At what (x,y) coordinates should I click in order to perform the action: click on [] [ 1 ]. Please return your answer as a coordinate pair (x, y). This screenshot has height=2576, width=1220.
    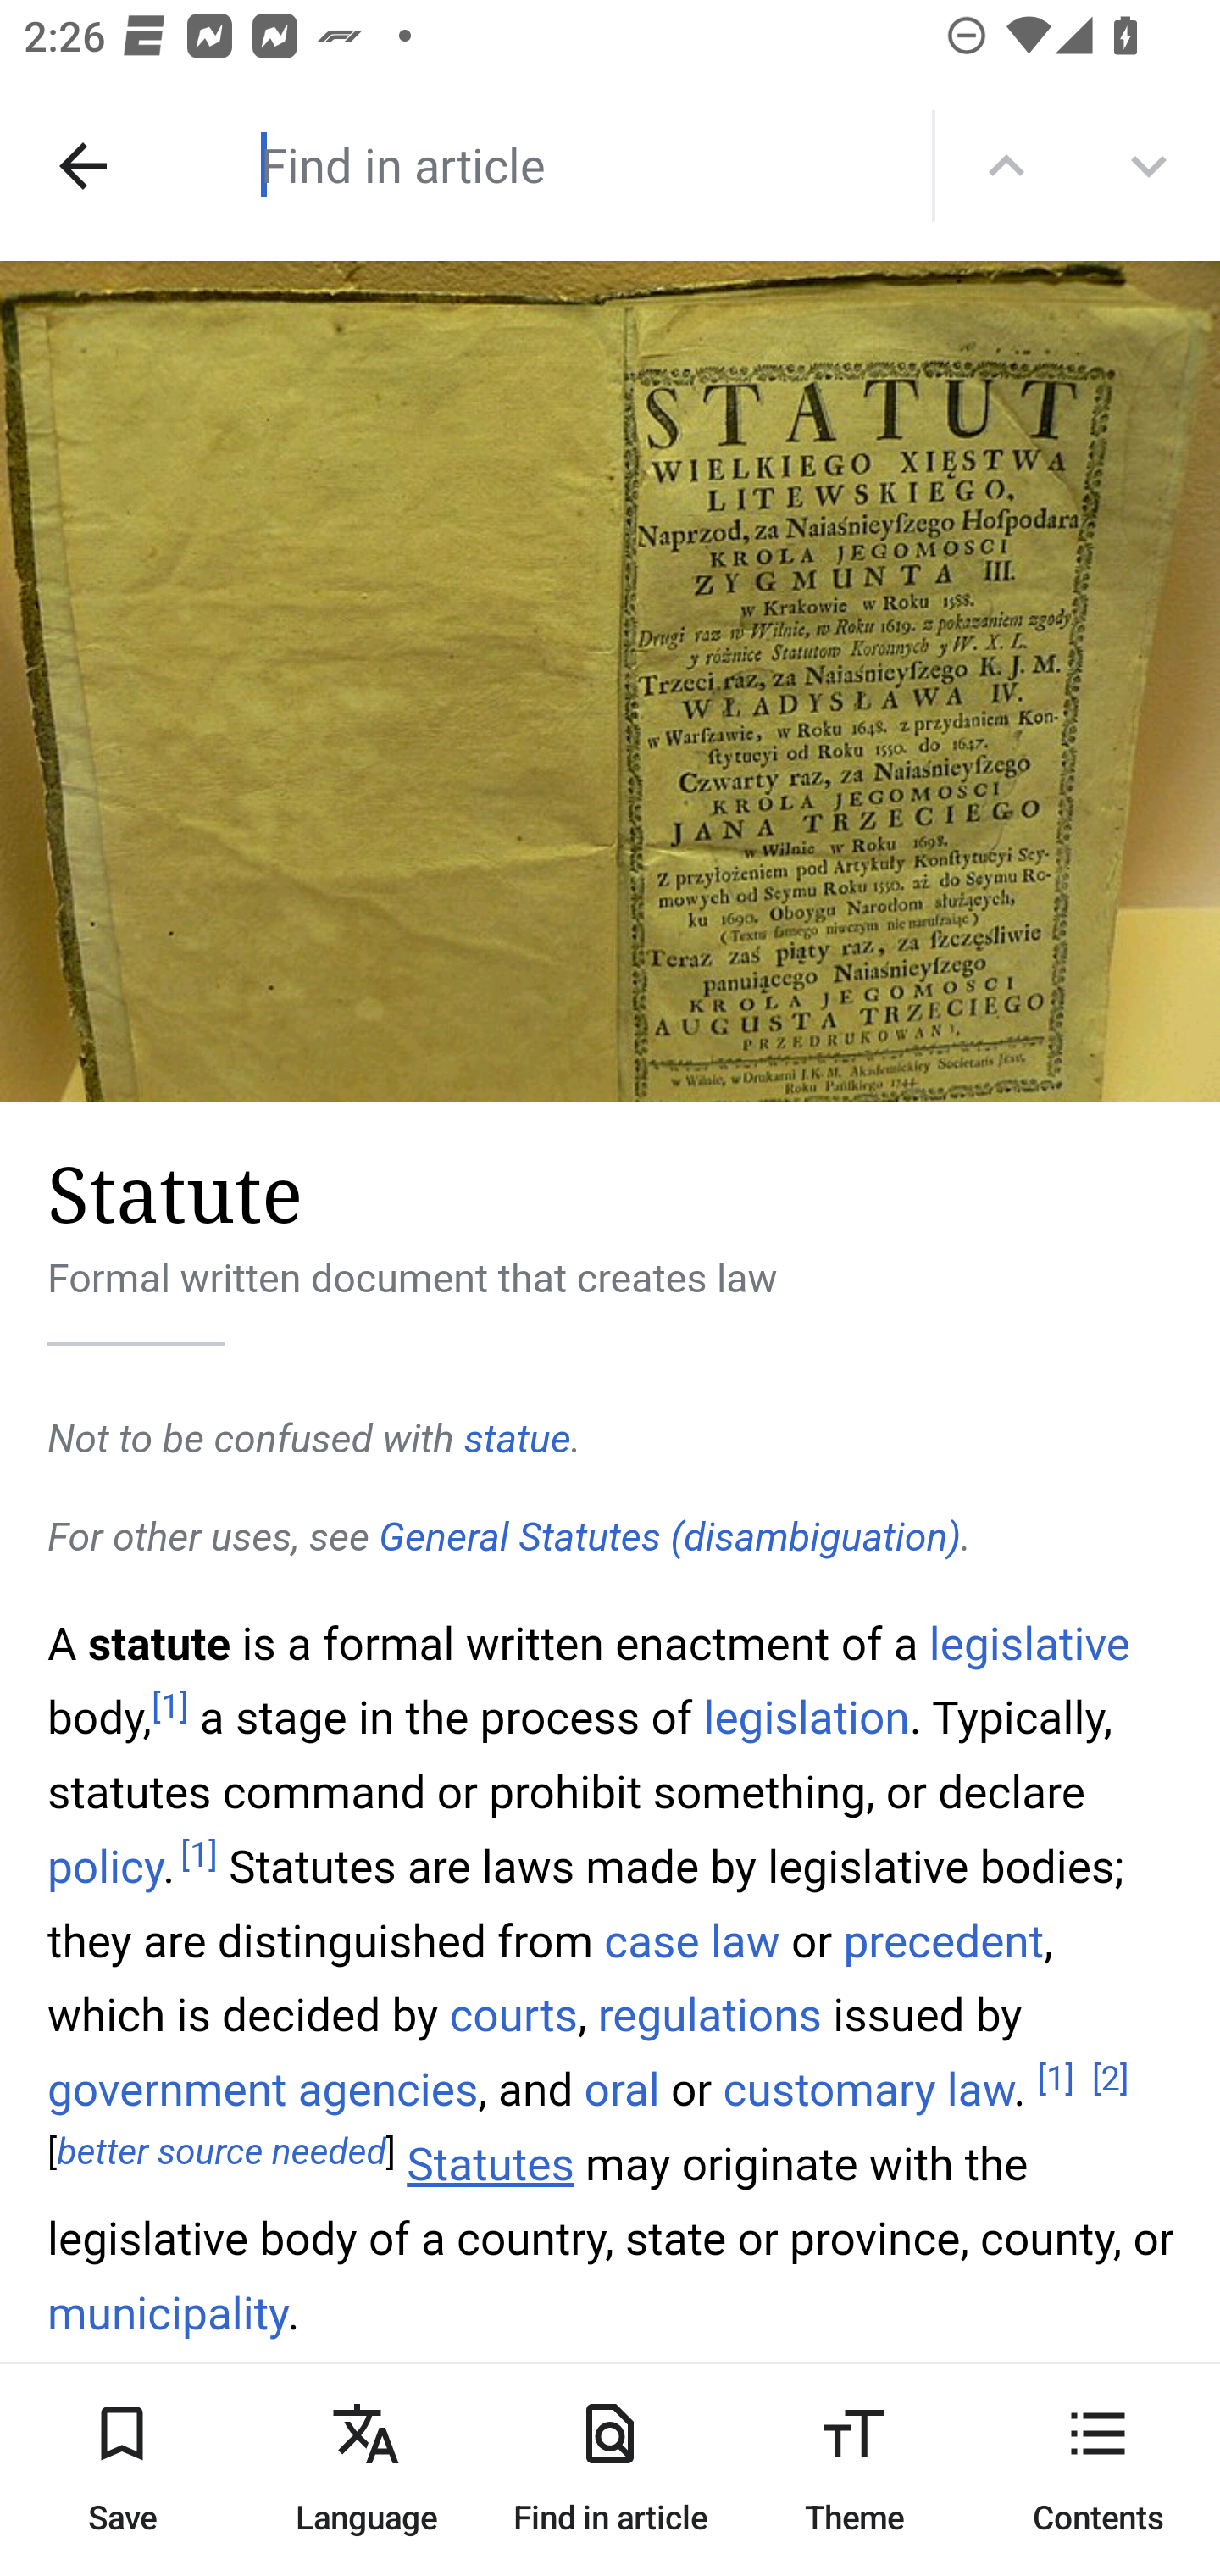
    Looking at the image, I should click on (170, 1707).